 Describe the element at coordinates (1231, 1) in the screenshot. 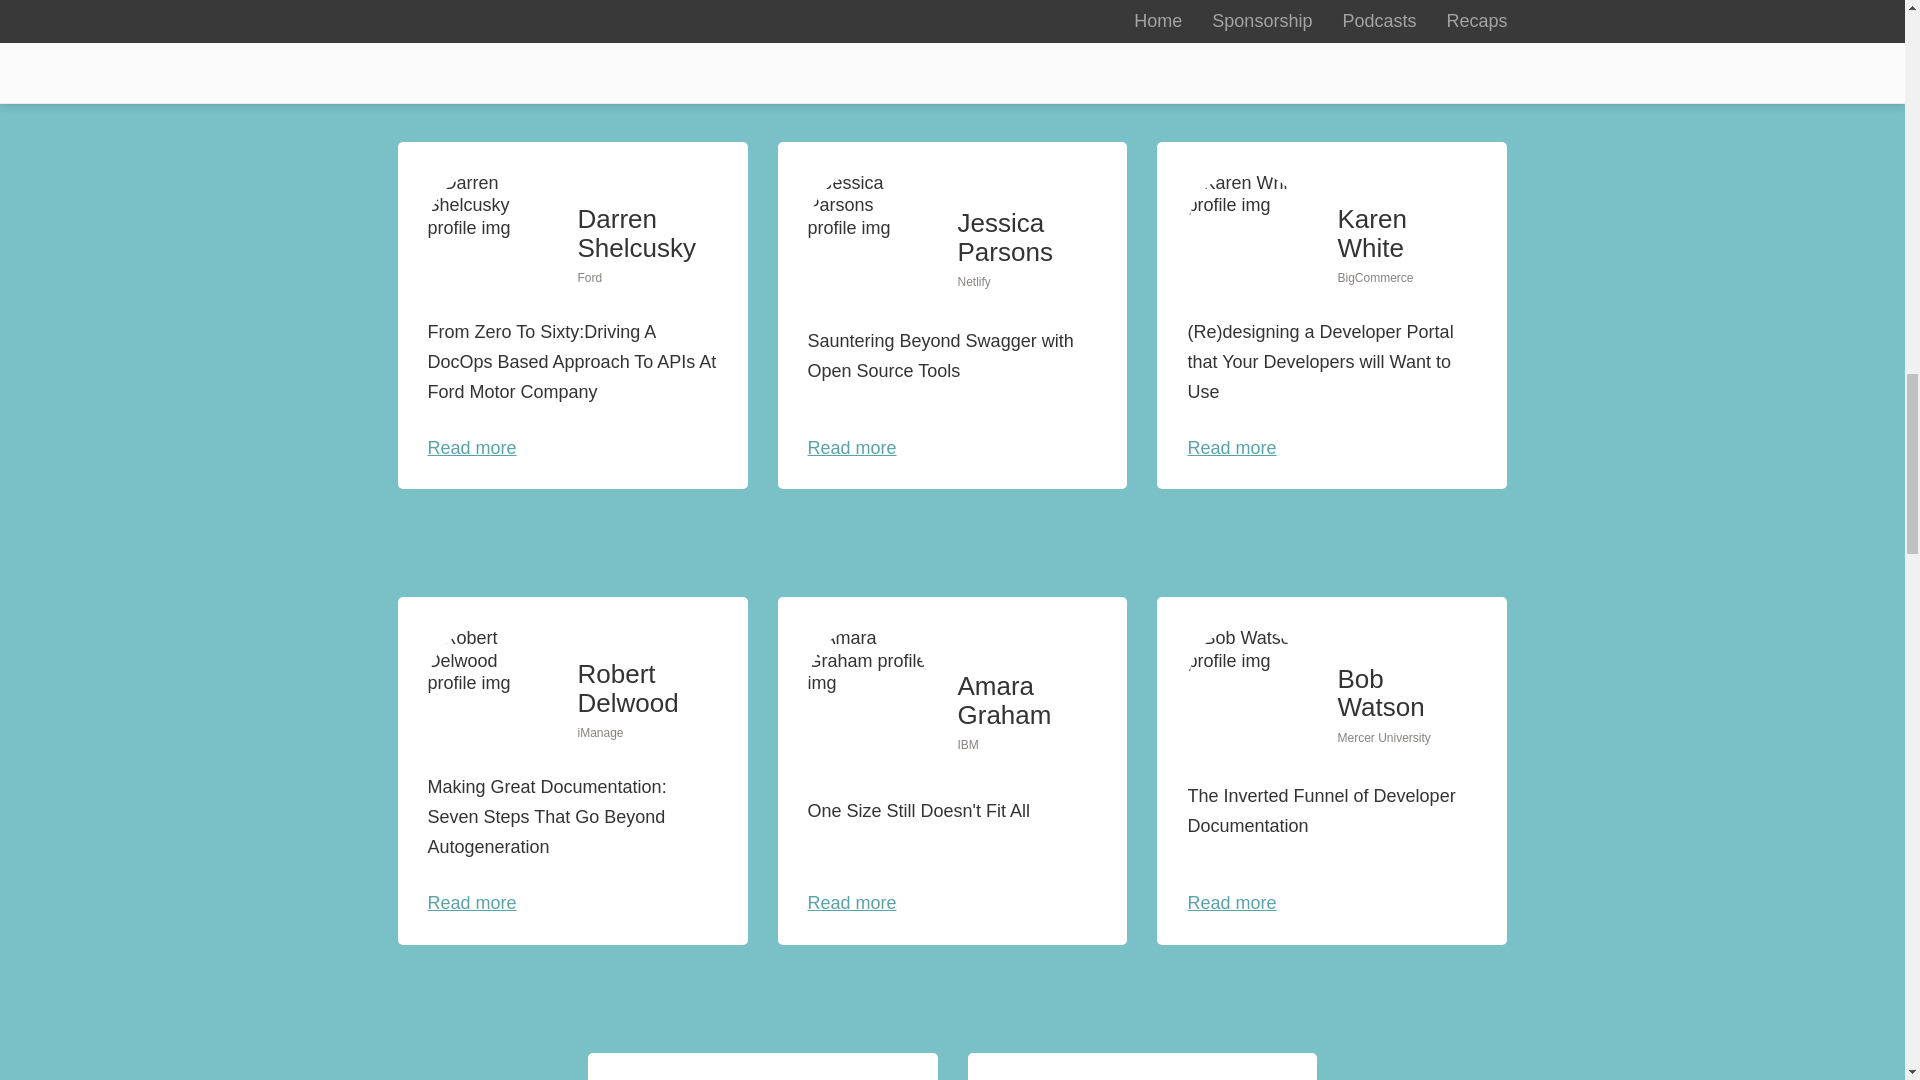

I see `Read more` at that location.